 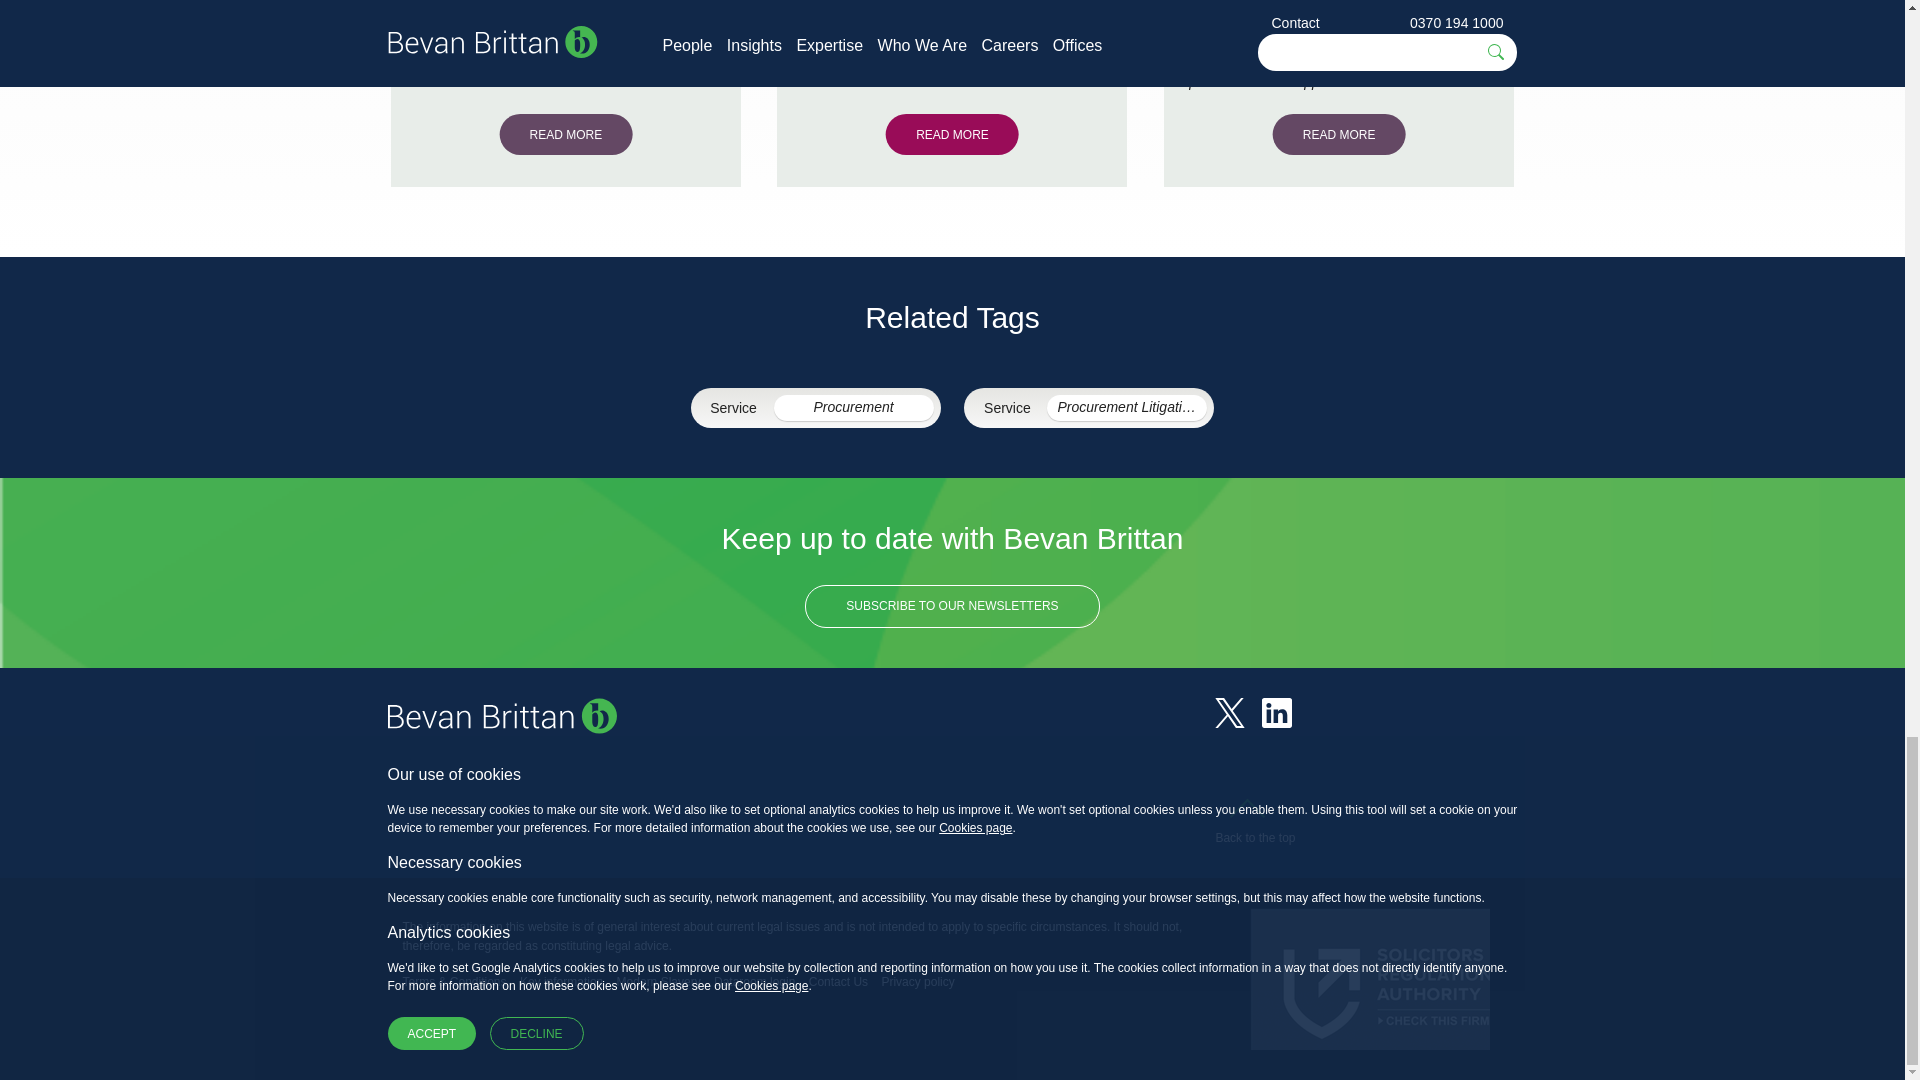 What do you see at coordinates (1254, 825) in the screenshot?
I see `Back to the top` at bounding box center [1254, 825].